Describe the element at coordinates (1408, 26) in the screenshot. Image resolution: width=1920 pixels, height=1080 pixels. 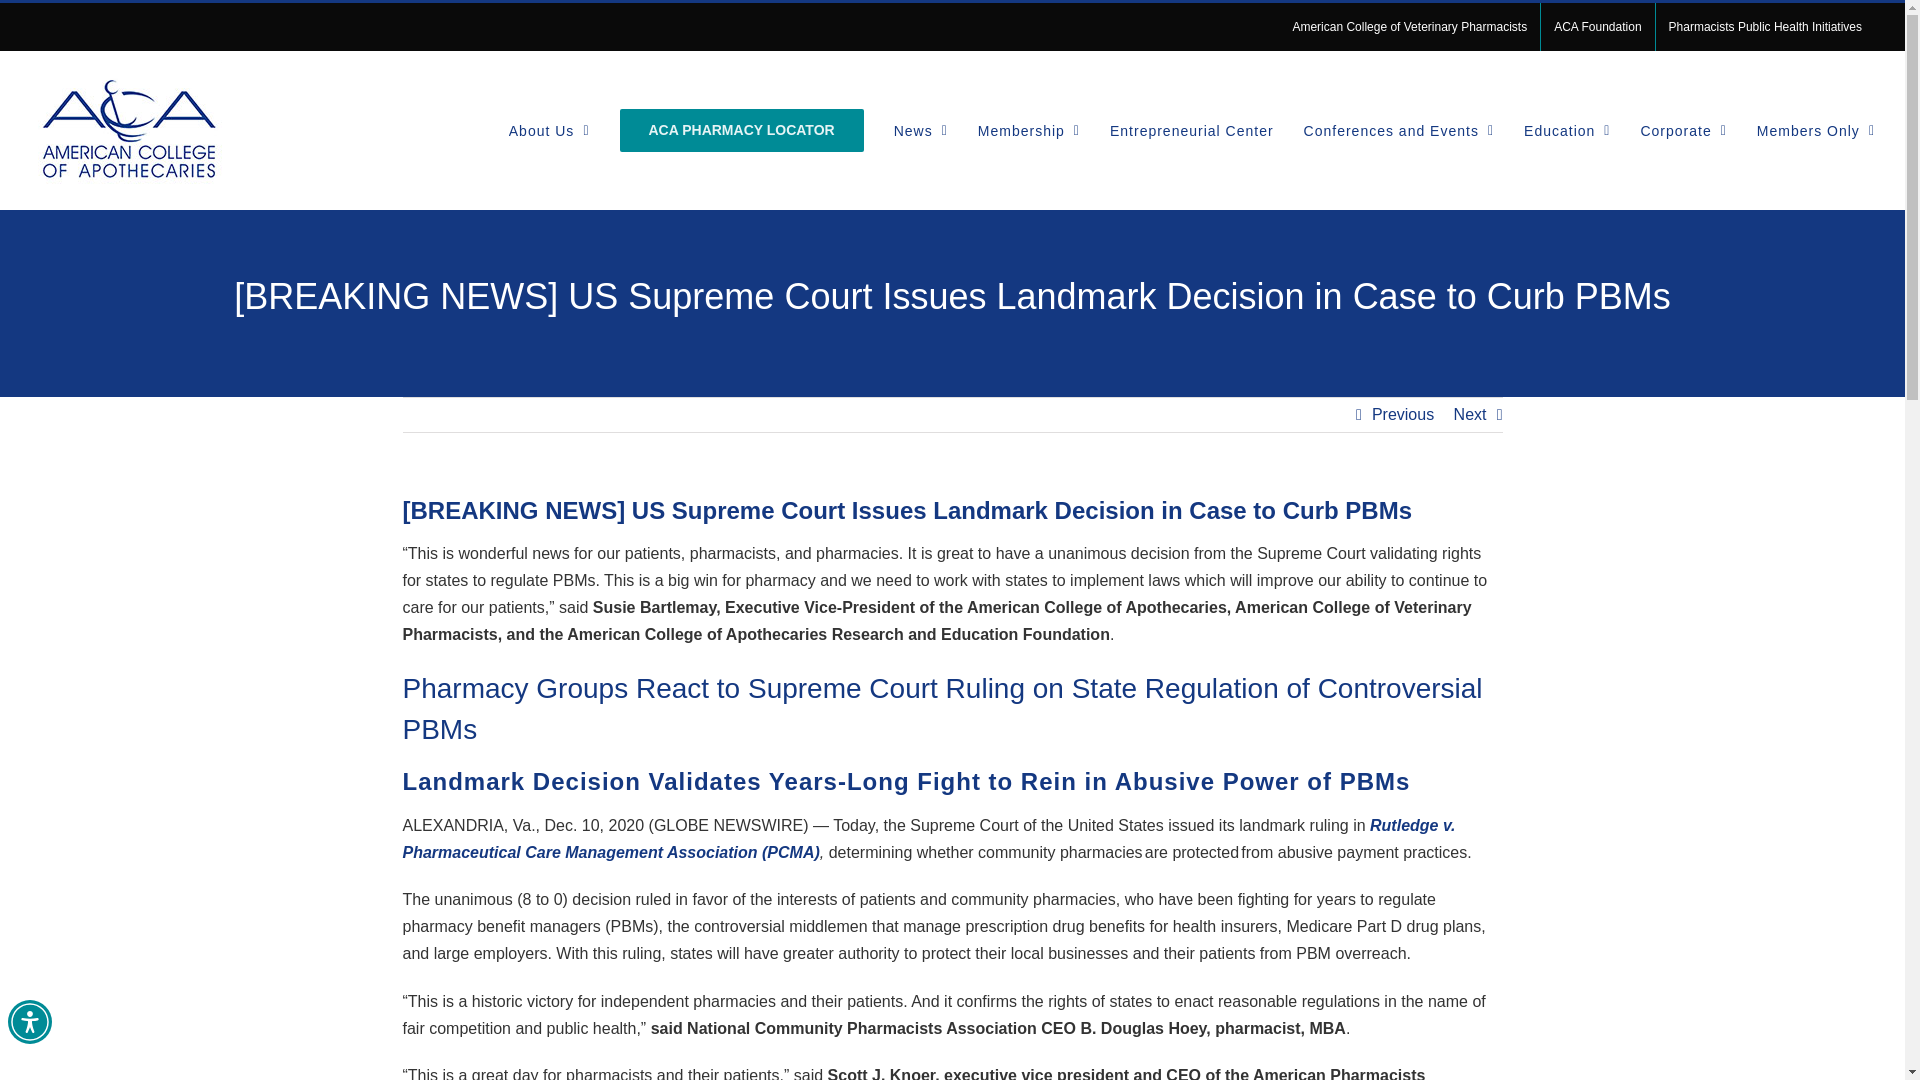
I see `American College of Veterinary Pharmacists` at that location.